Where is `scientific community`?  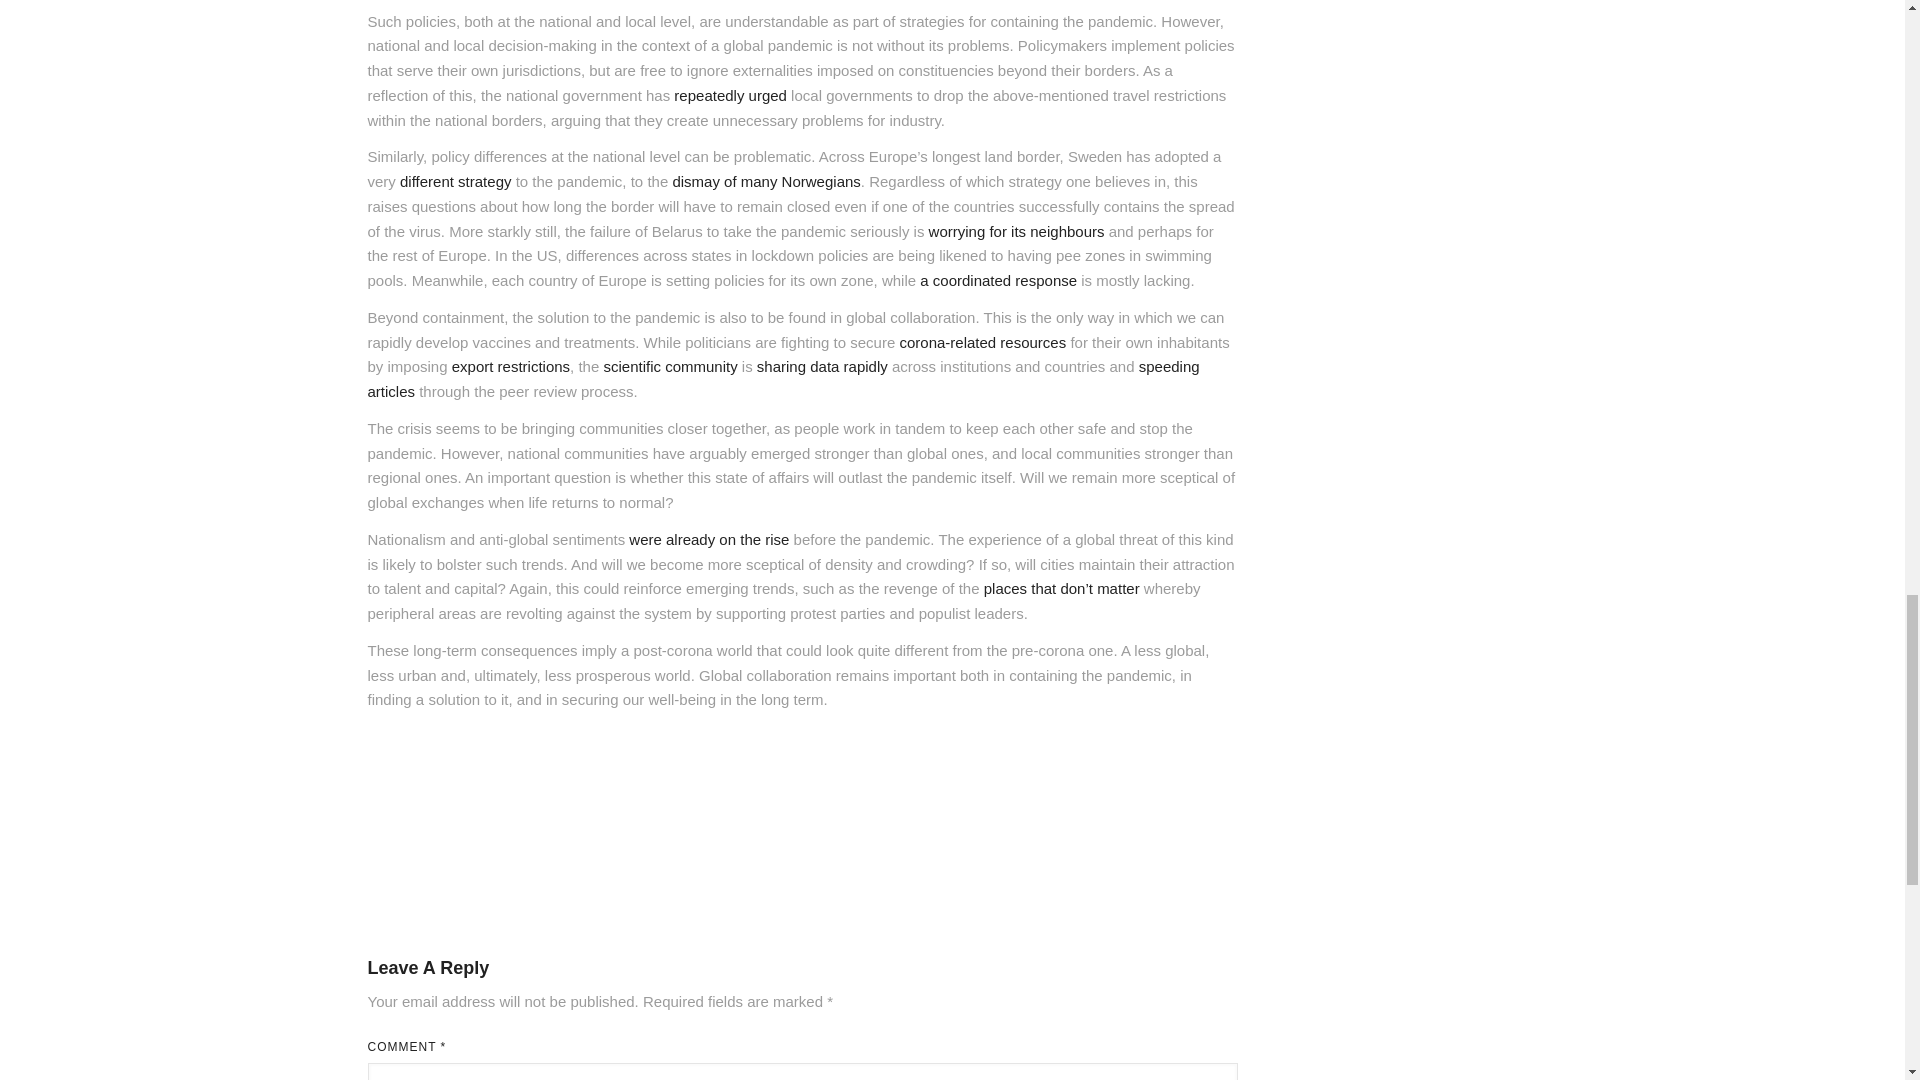
scientific community is located at coordinates (670, 366).